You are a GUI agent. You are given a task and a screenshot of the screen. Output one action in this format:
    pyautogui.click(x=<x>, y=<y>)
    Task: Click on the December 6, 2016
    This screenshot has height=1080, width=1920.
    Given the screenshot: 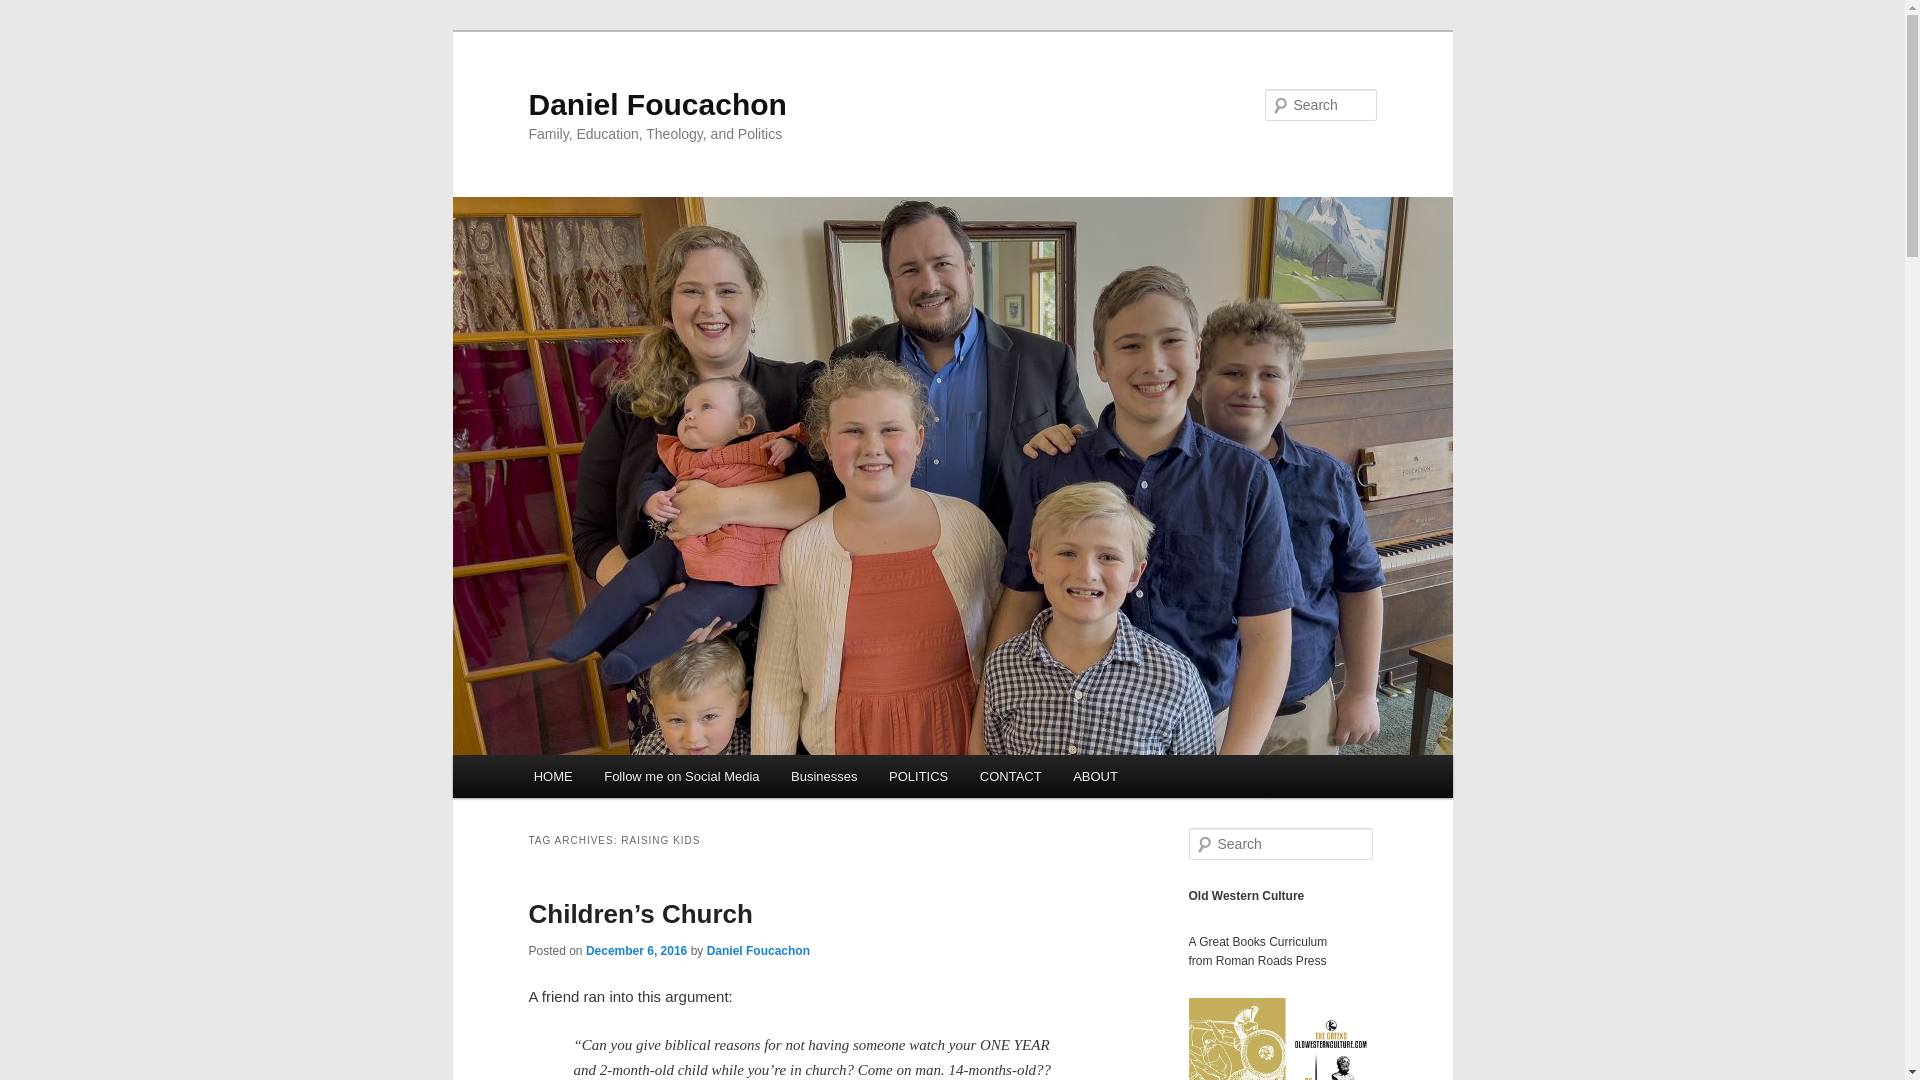 What is the action you would take?
    pyautogui.click(x=636, y=950)
    